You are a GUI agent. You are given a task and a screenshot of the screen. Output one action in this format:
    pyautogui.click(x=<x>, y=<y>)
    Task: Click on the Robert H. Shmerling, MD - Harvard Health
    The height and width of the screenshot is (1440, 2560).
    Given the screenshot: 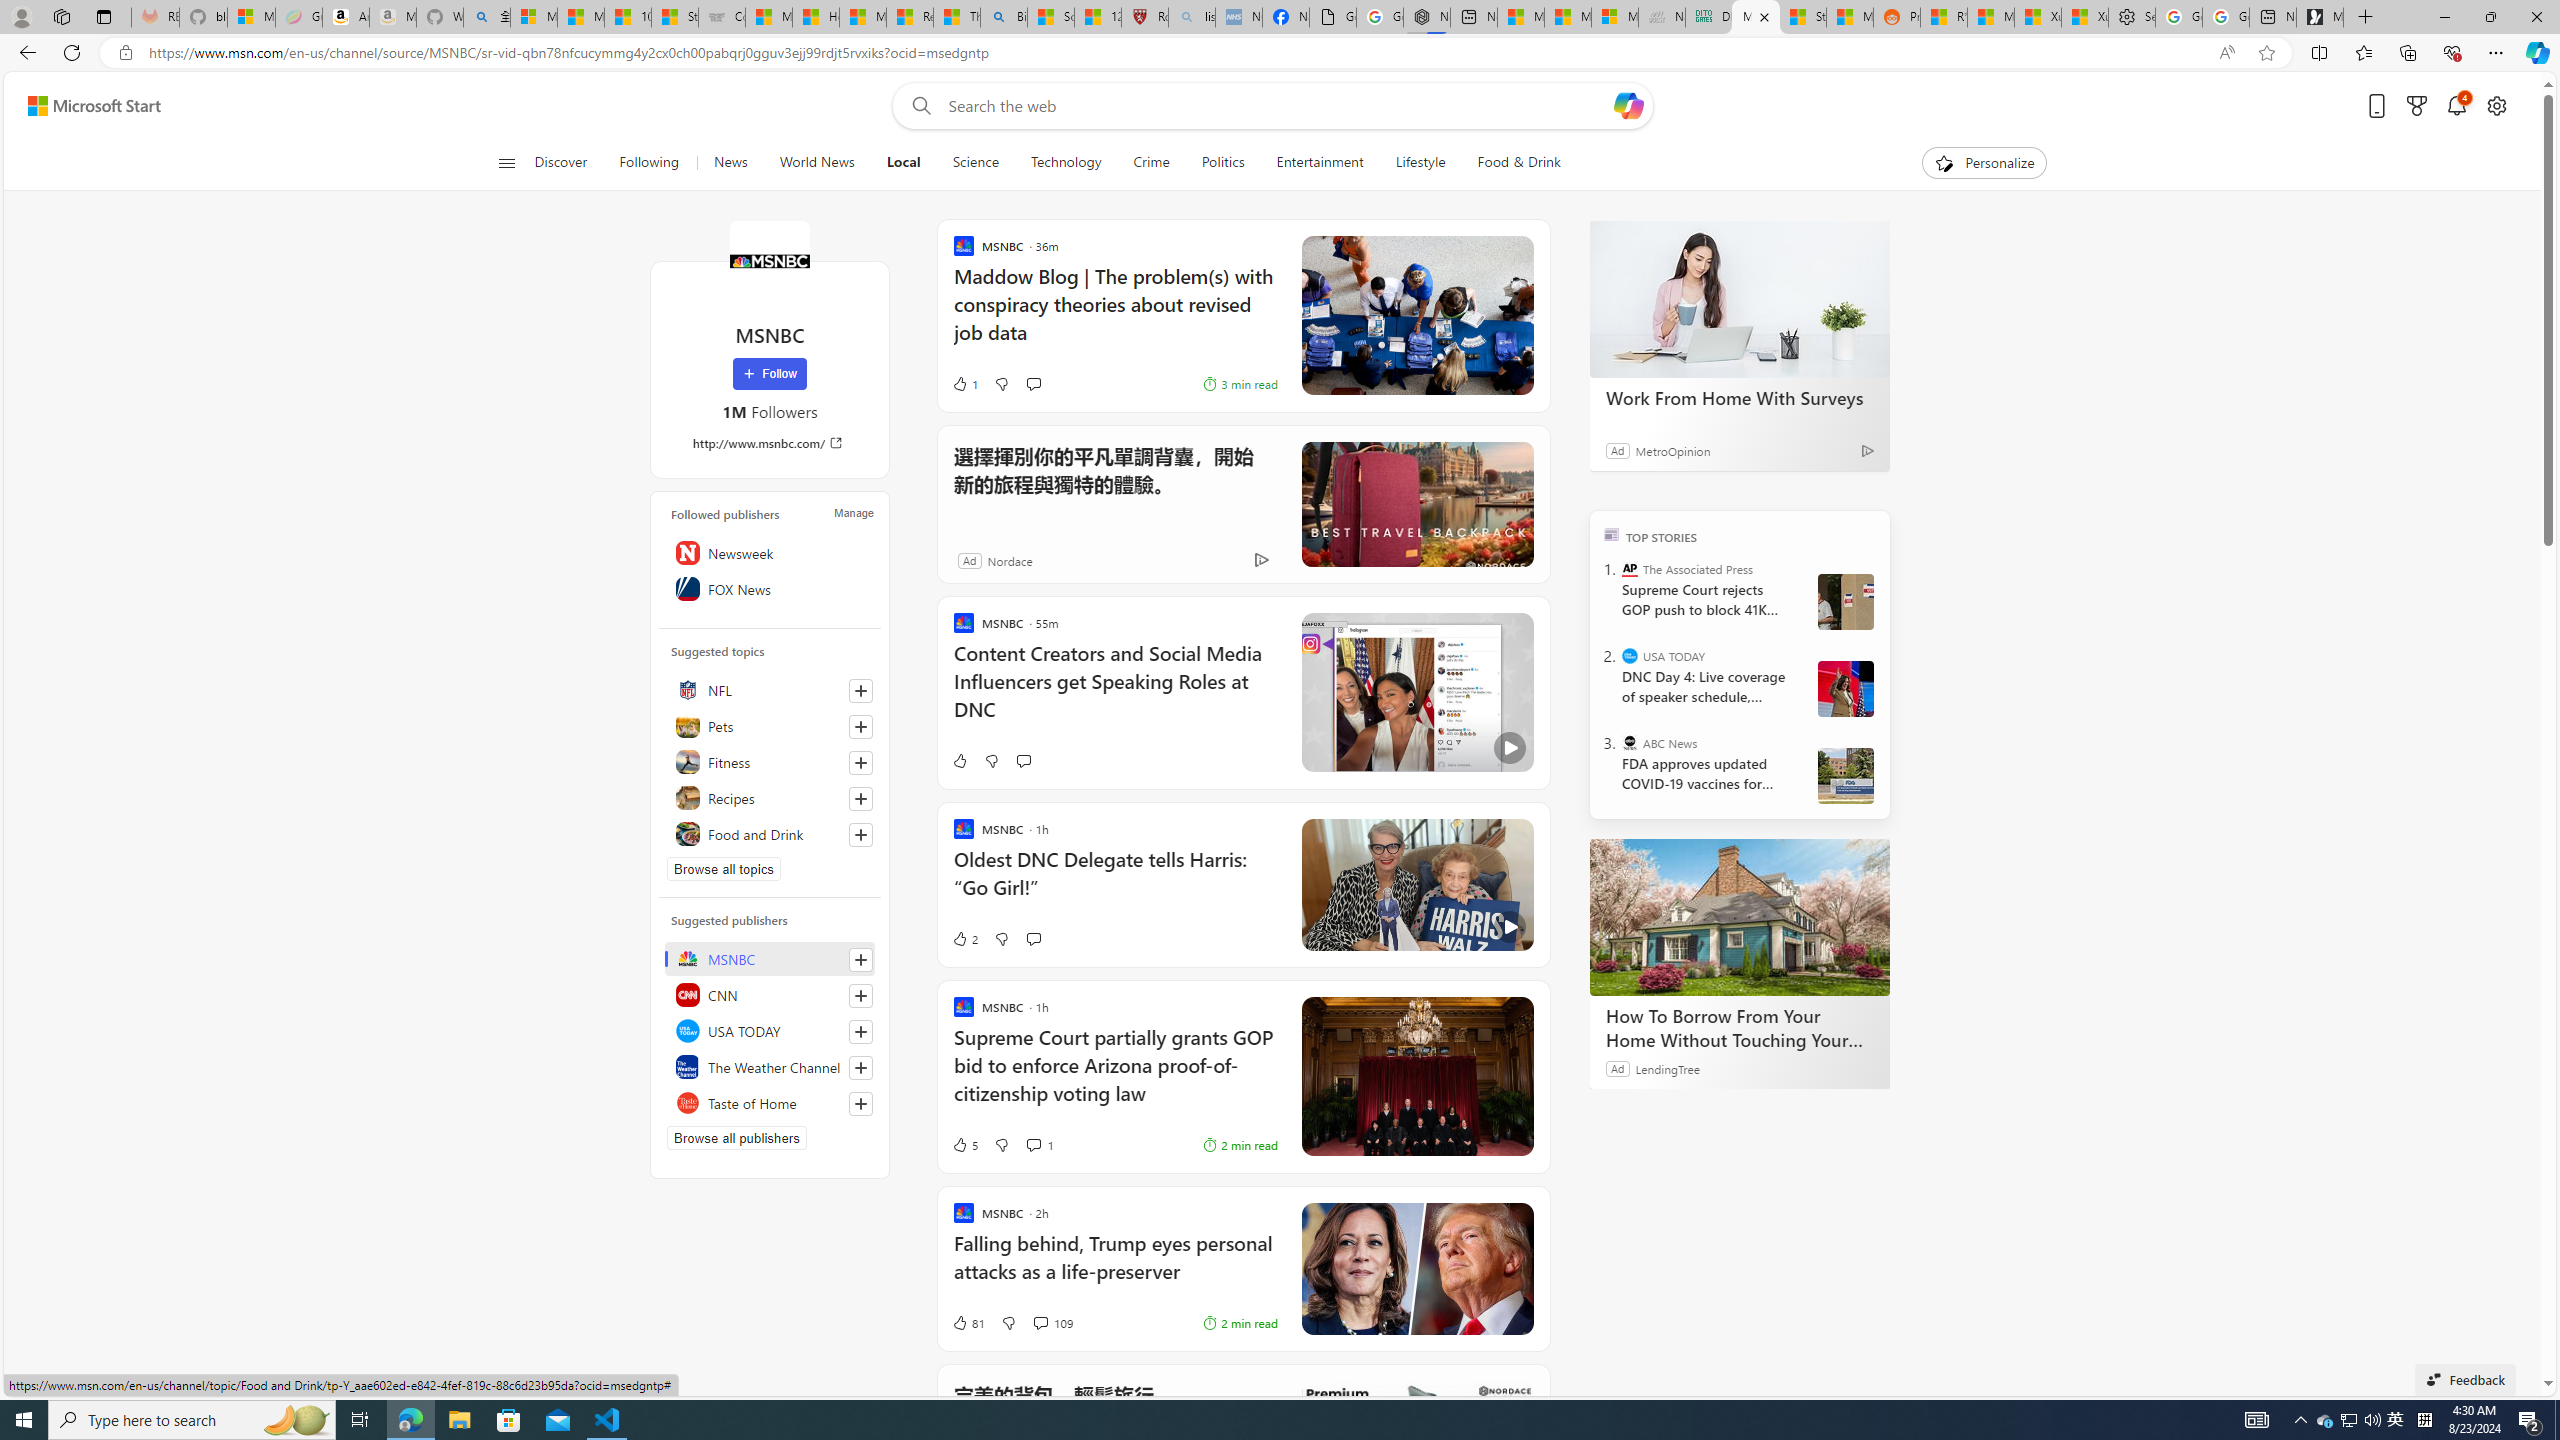 What is the action you would take?
    pyautogui.click(x=1145, y=17)
    